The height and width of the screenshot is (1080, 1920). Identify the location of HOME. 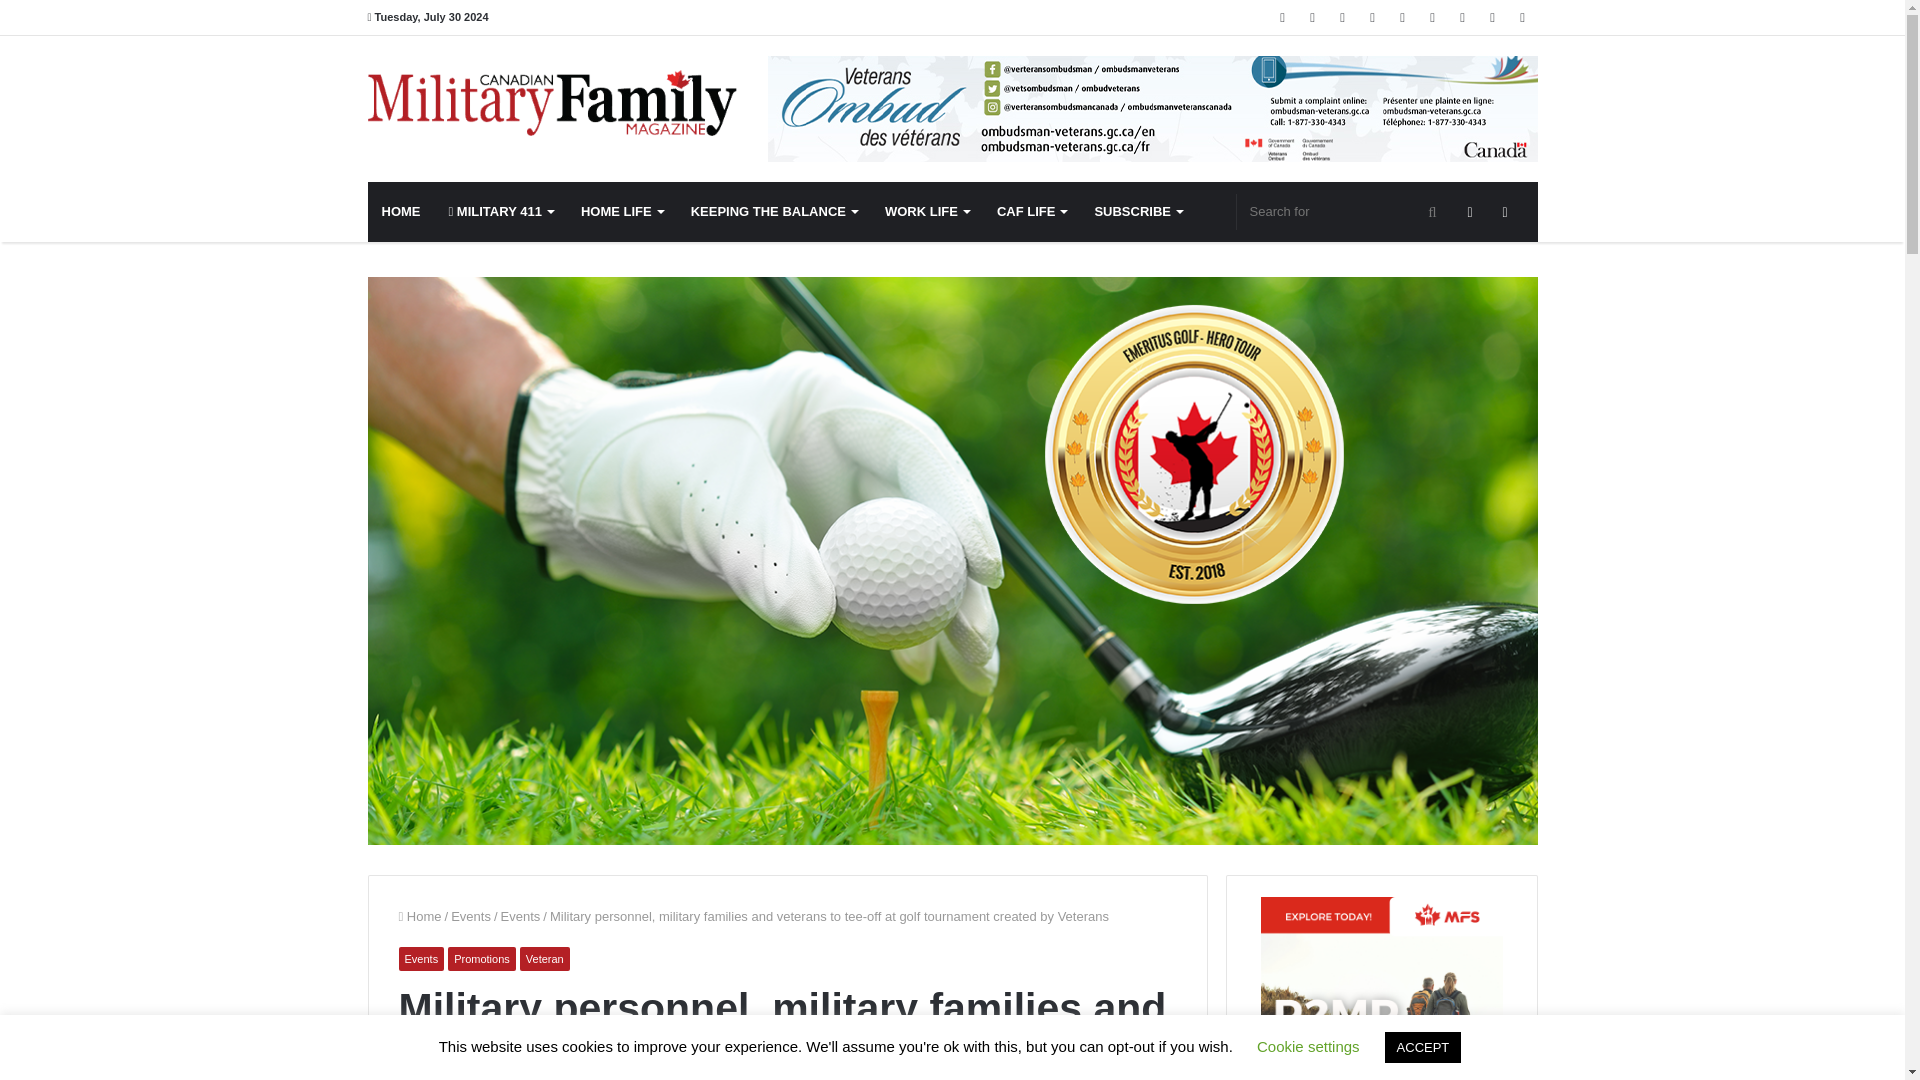
(402, 212).